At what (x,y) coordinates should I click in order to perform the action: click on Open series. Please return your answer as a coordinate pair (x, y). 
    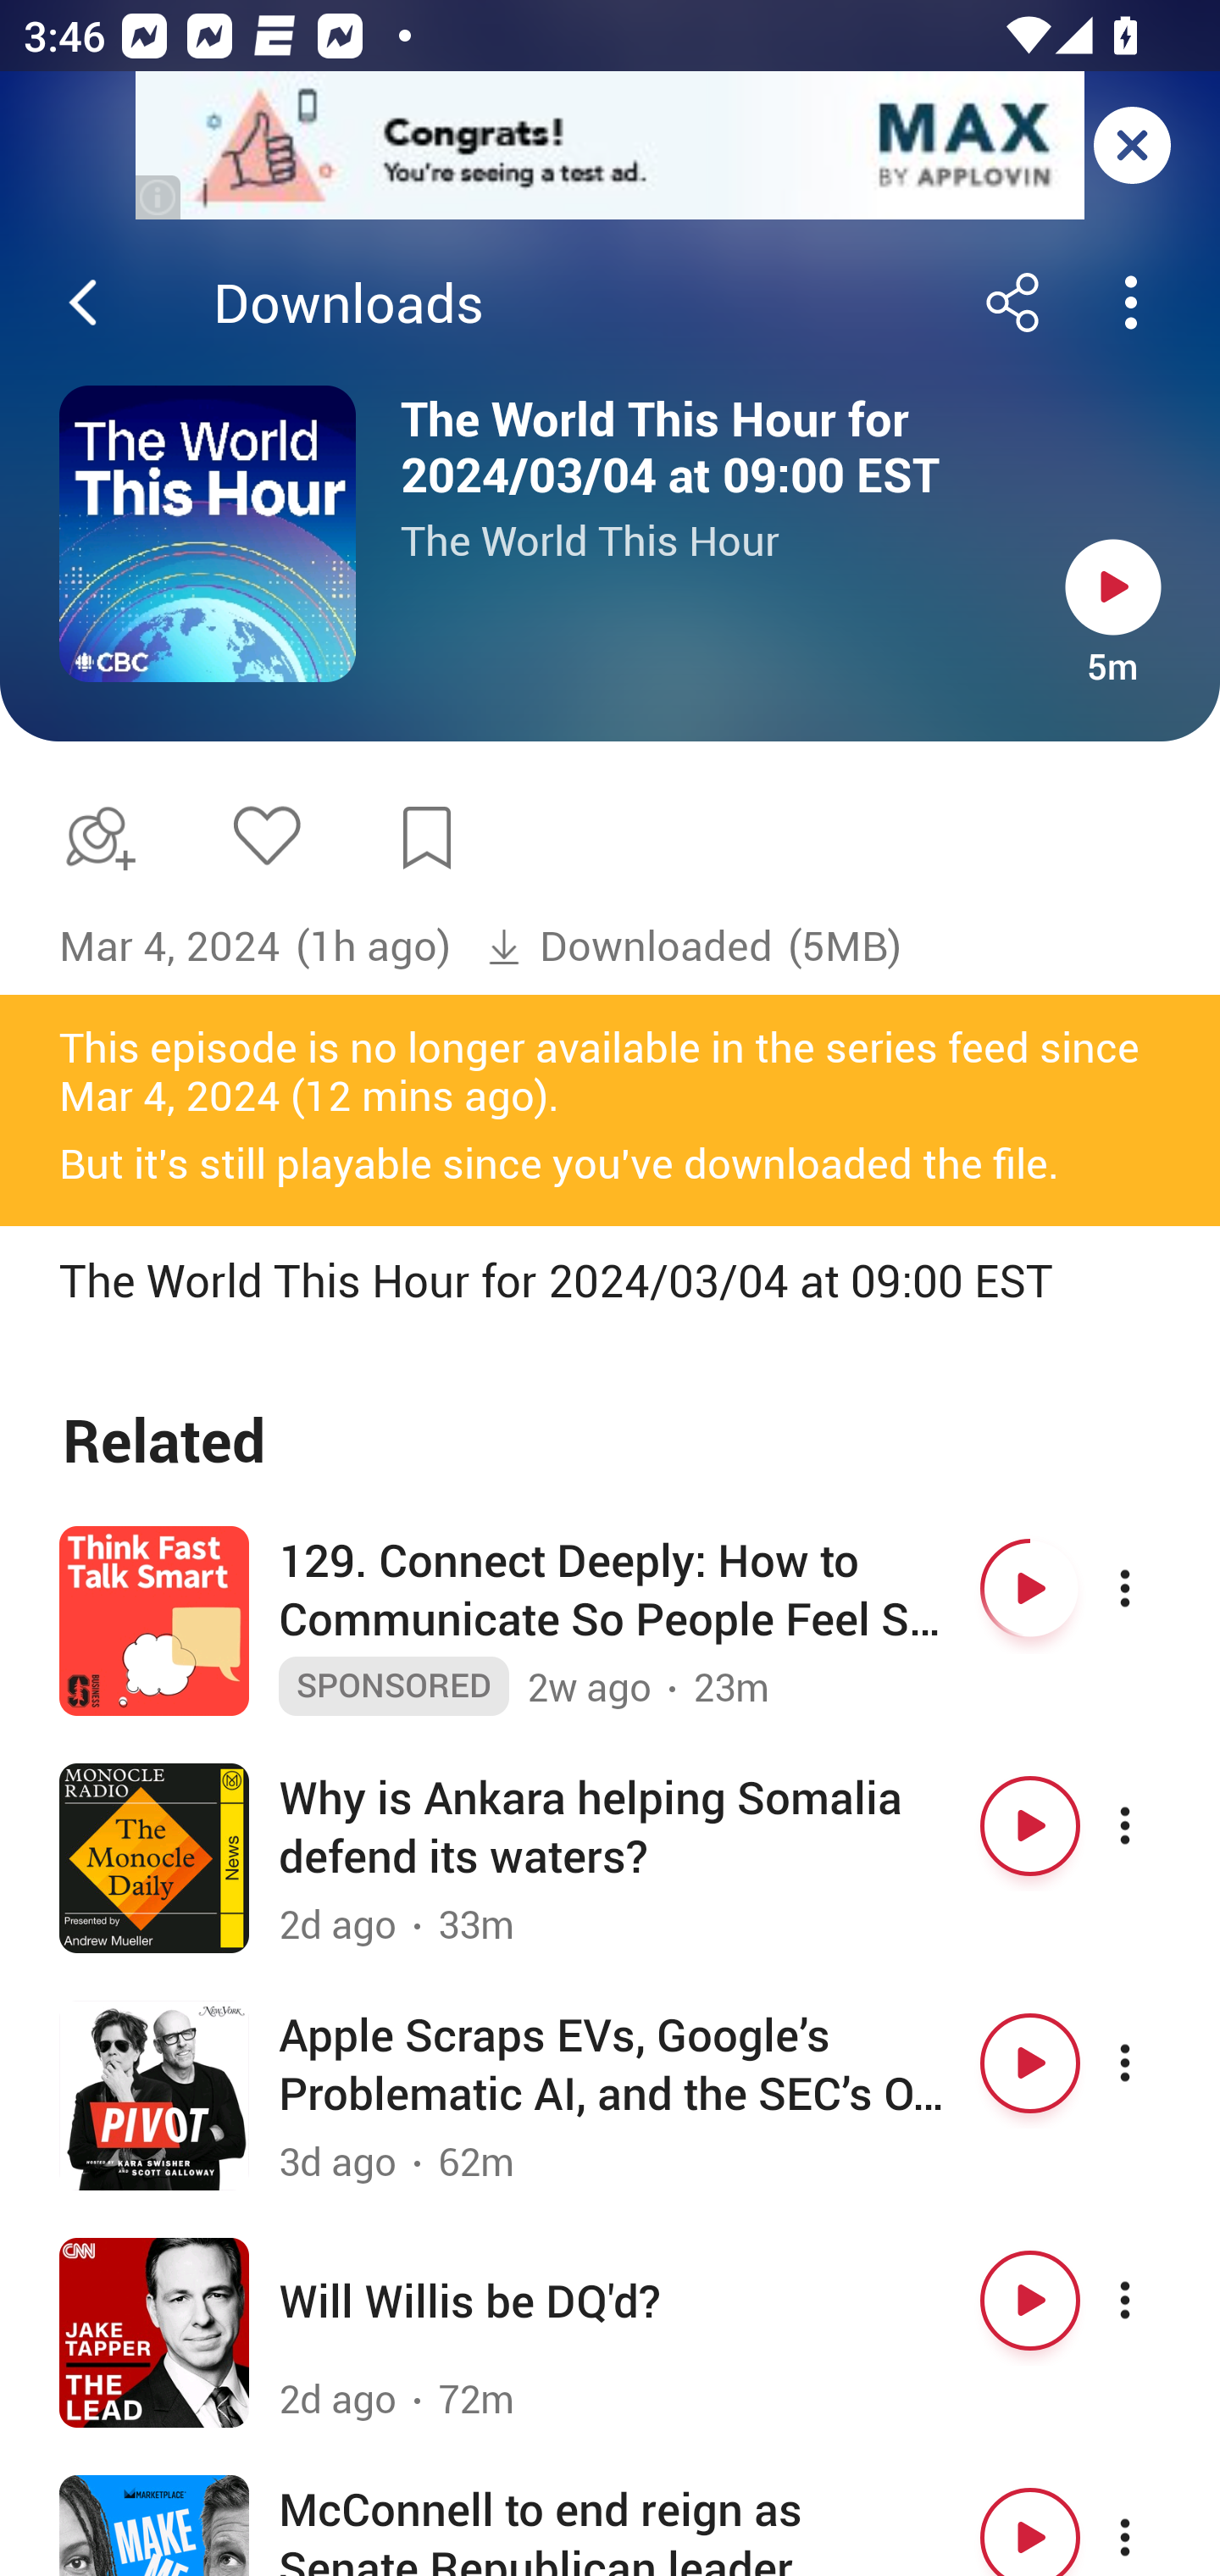
    Looking at the image, I should click on (208, 534).